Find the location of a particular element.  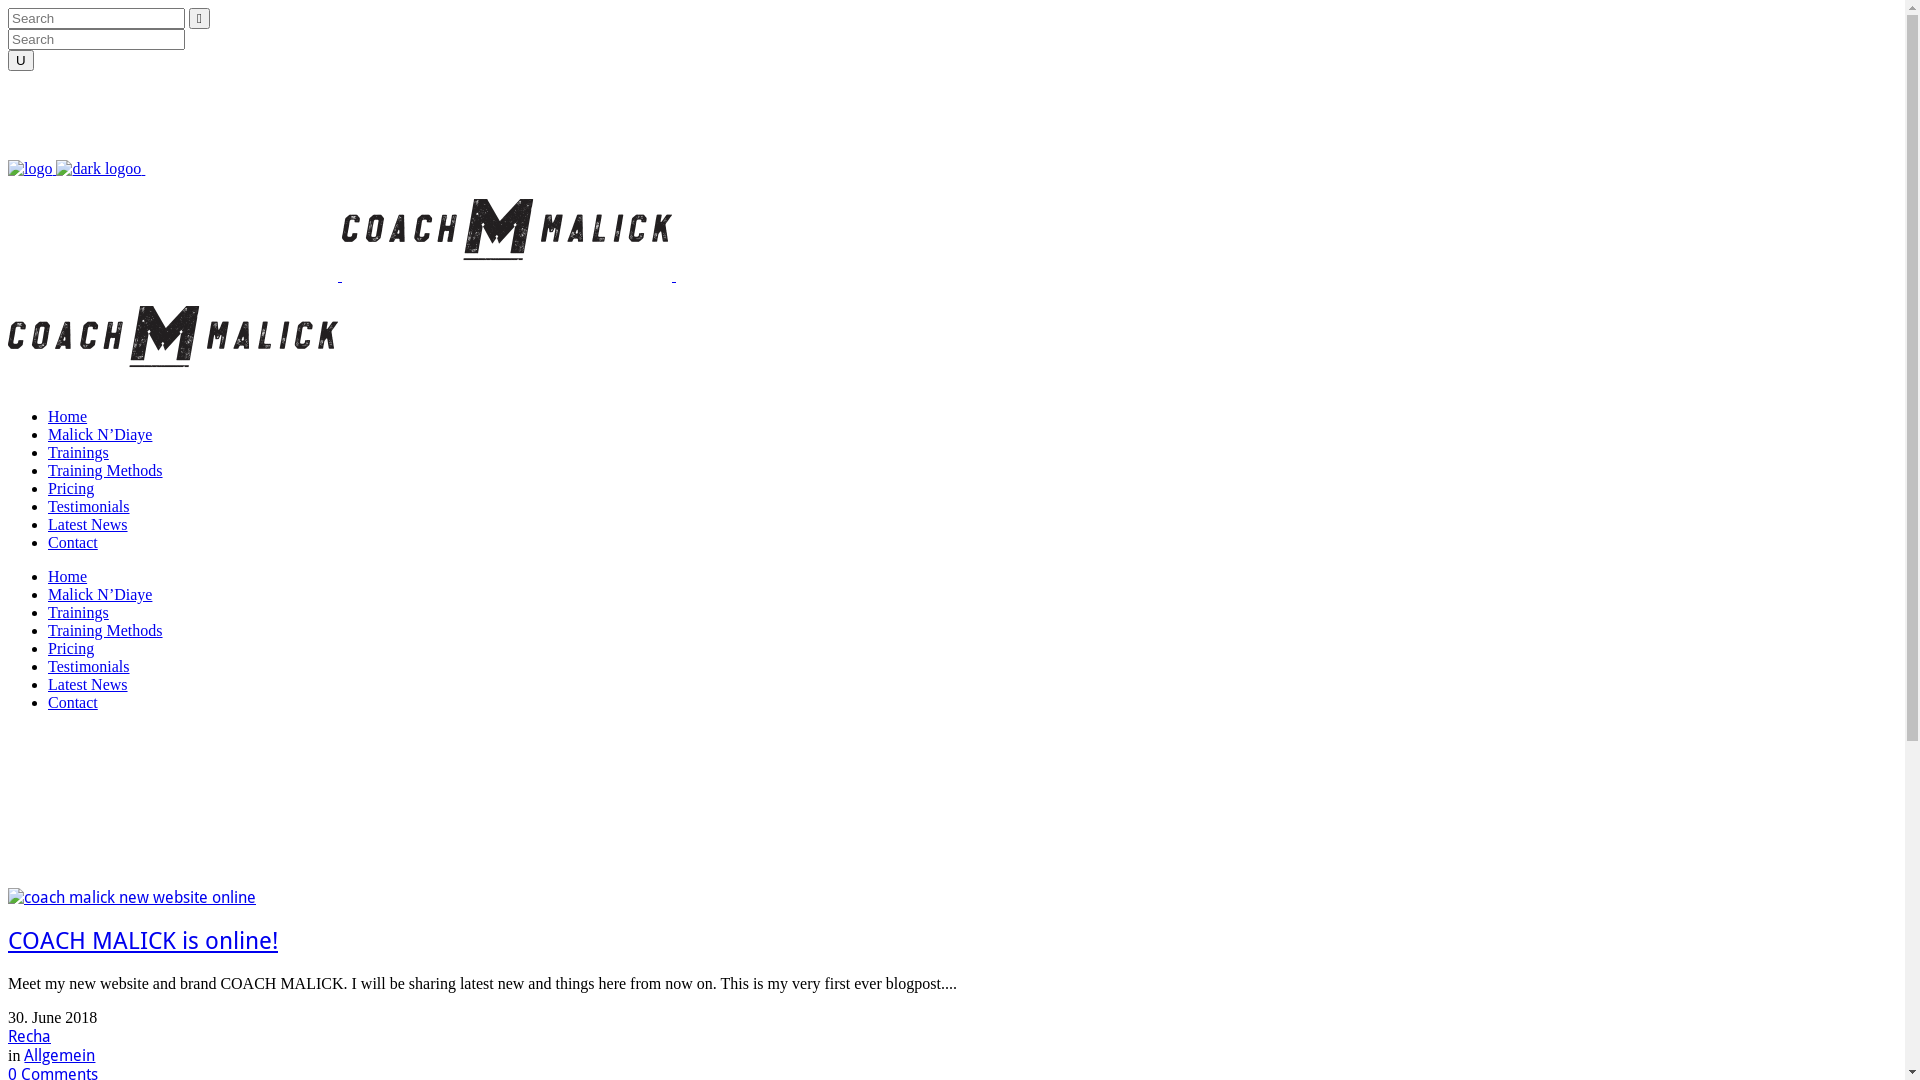

Pricing is located at coordinates (71, 488).